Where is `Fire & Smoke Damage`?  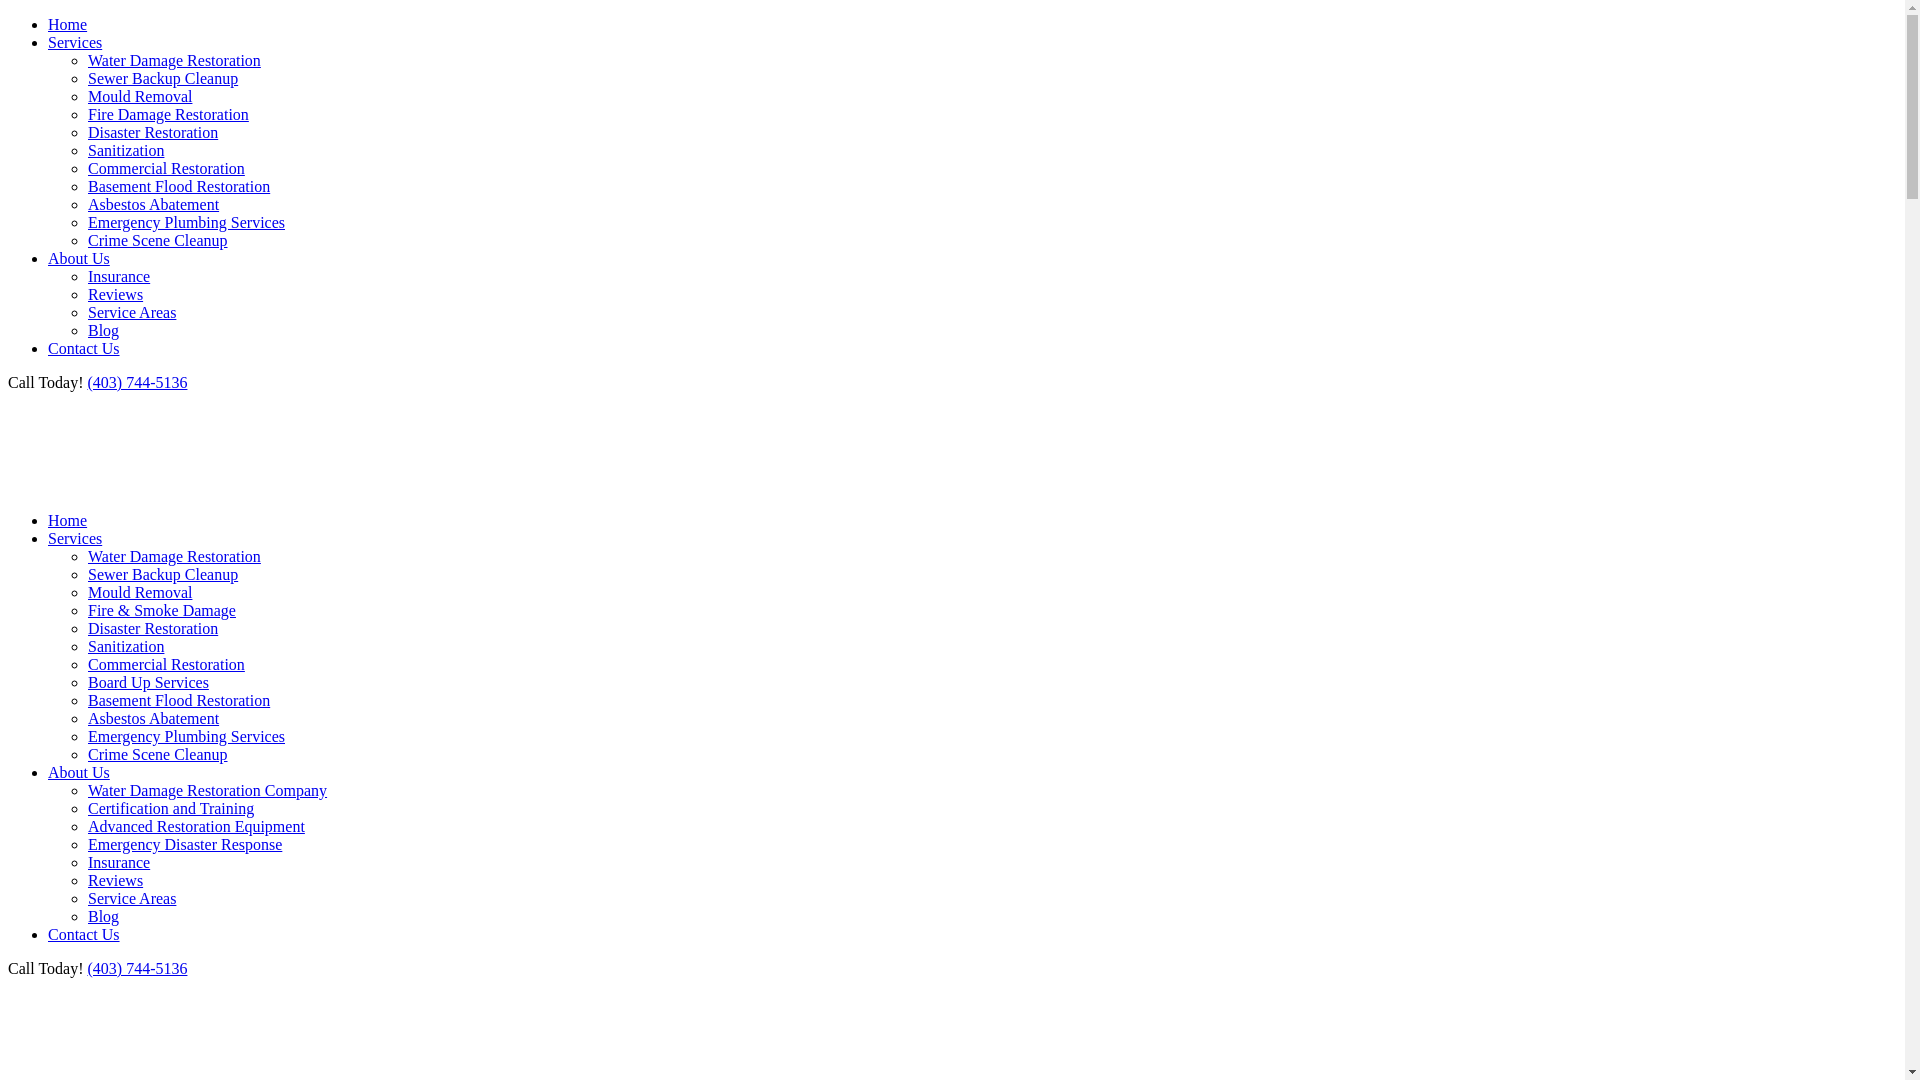
Fire & Smoke Damage is located at coordinates (162, 610).